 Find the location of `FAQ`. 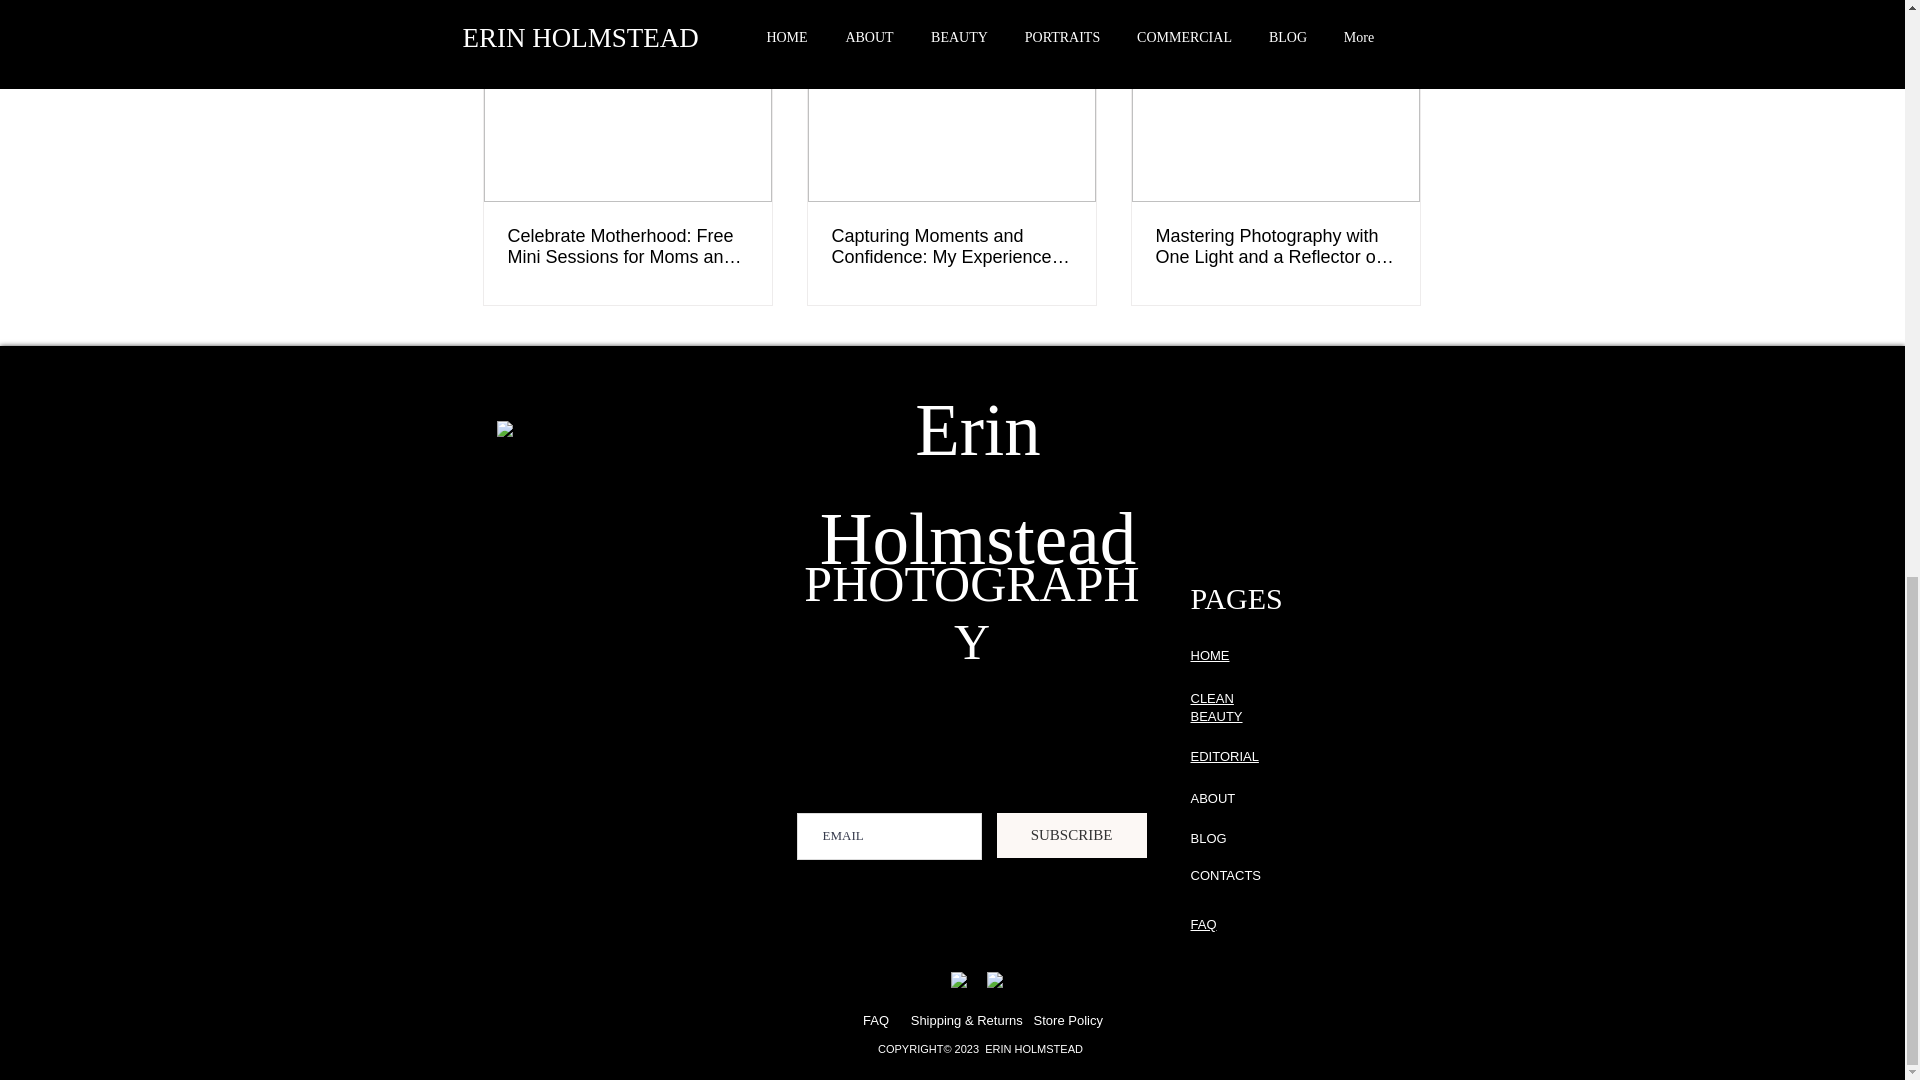

FAQ is located at coordinates (1202, 924).